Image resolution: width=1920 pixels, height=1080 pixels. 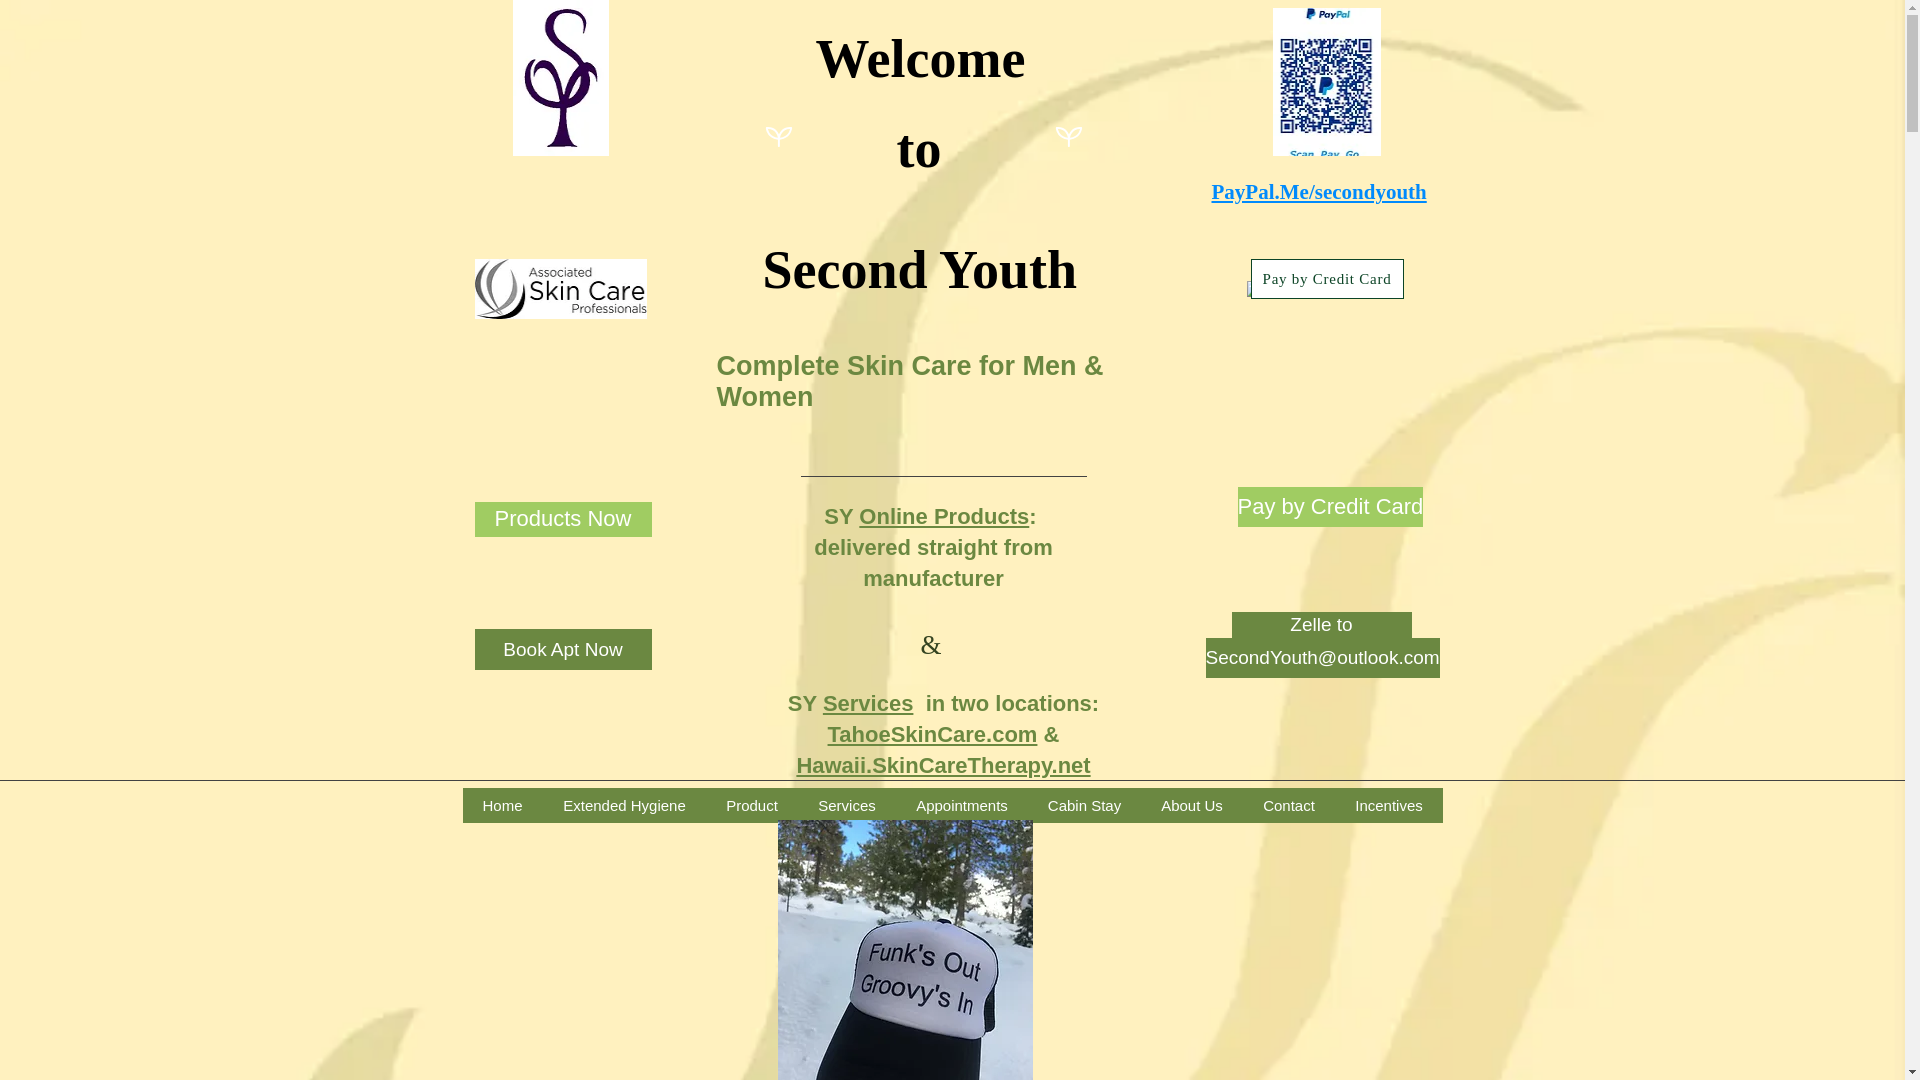 What do you see at coordinates (1326, 279) in the screenshot?
I see `Pay by Credit Card` at bounding box center [1326, 279].